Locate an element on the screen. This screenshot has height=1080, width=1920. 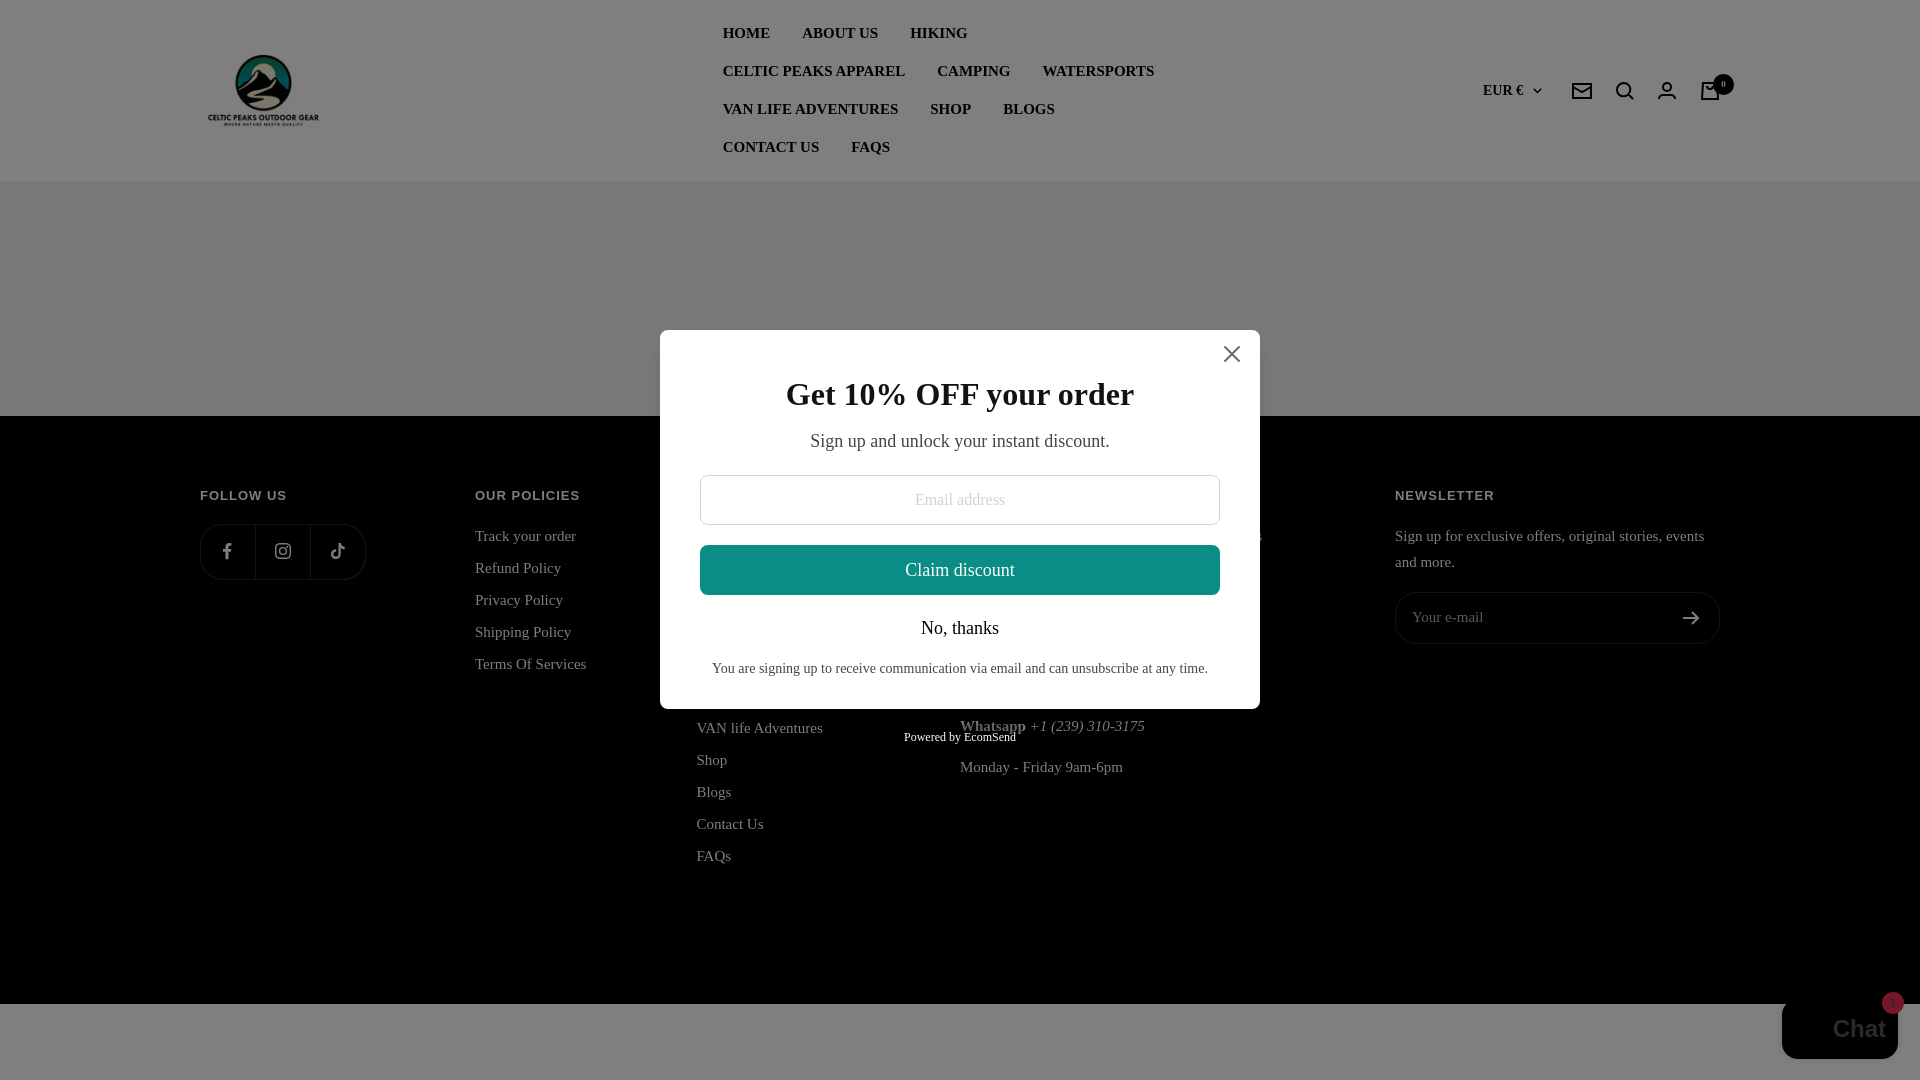
Maestro is located at coordinates (1516, 932).